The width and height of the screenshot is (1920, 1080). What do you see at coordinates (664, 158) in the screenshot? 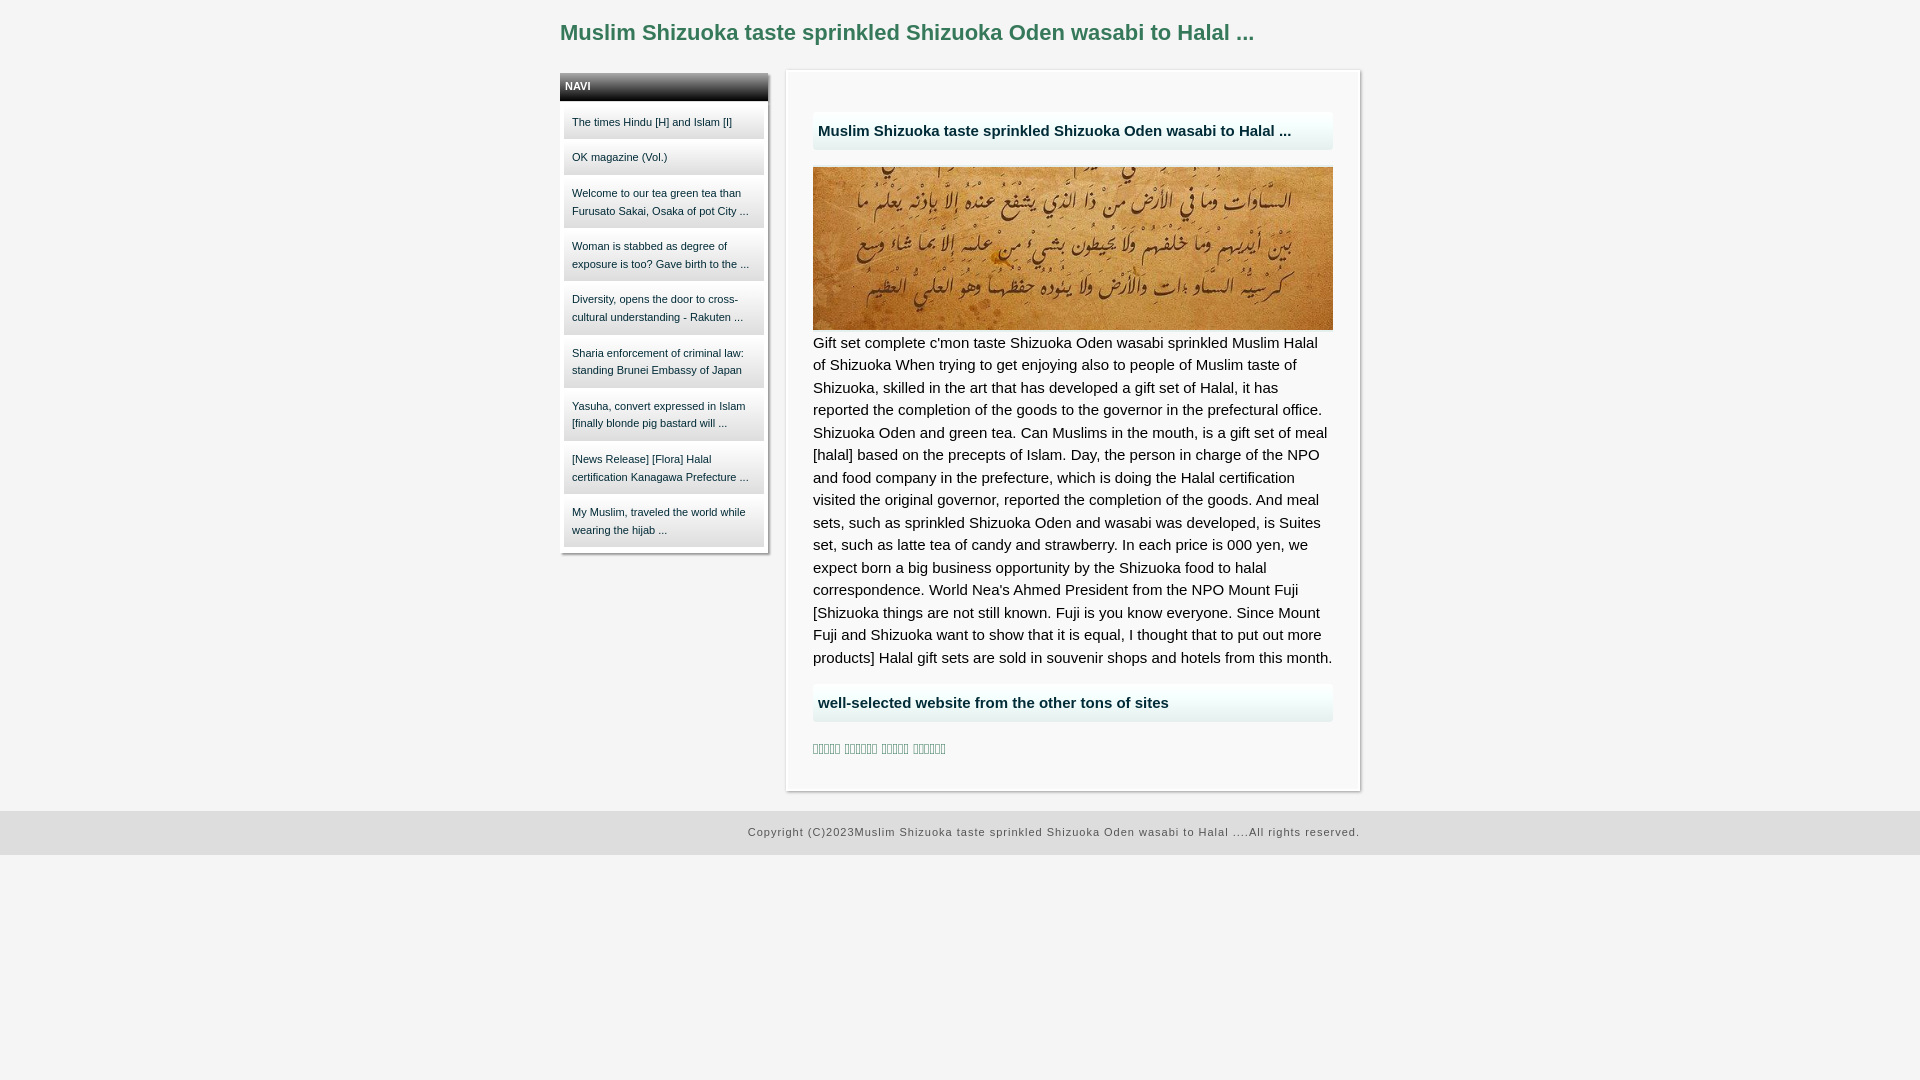
I see `OK magazine (Vol.)` at bounding box center [664, 158].